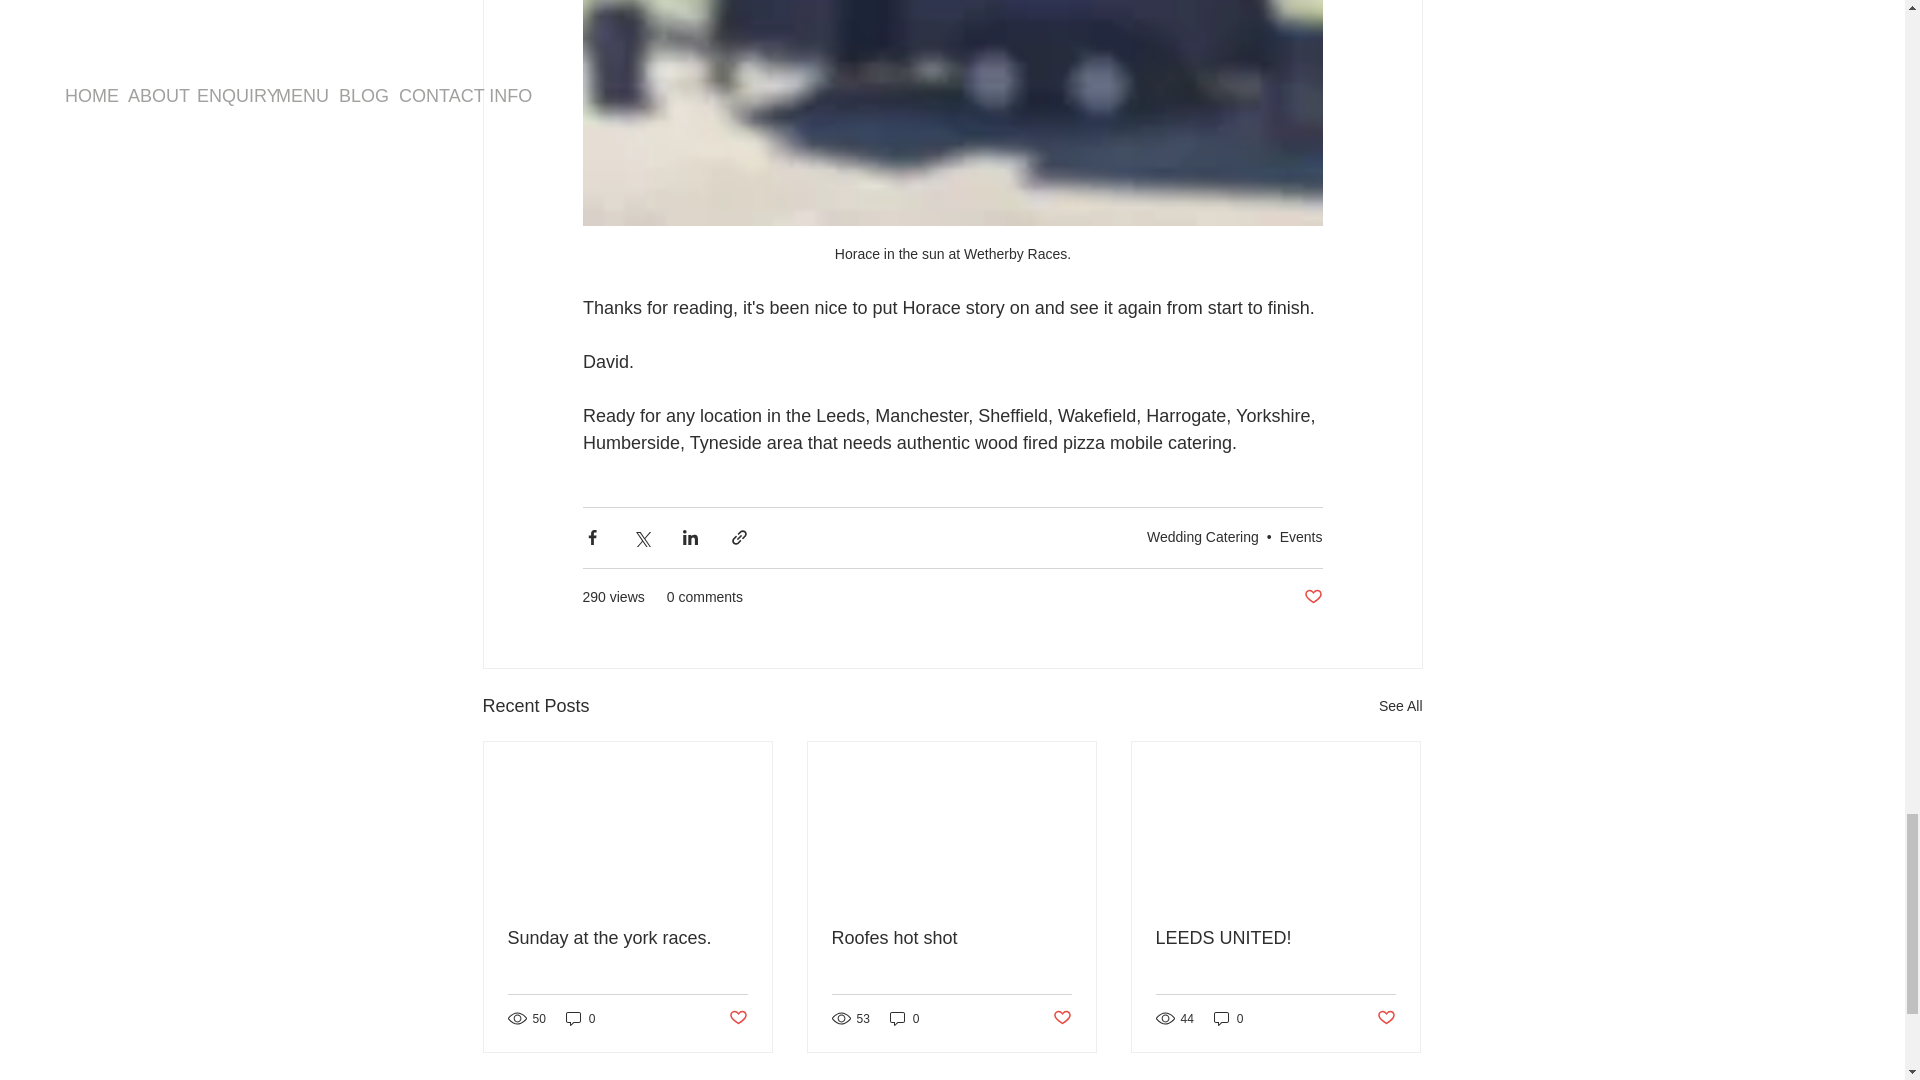 The image size is (1920, 1080). What do you see at coordinates (580, 1018) in the screenshot?
I see `0` at bounding box center [580, 1018].